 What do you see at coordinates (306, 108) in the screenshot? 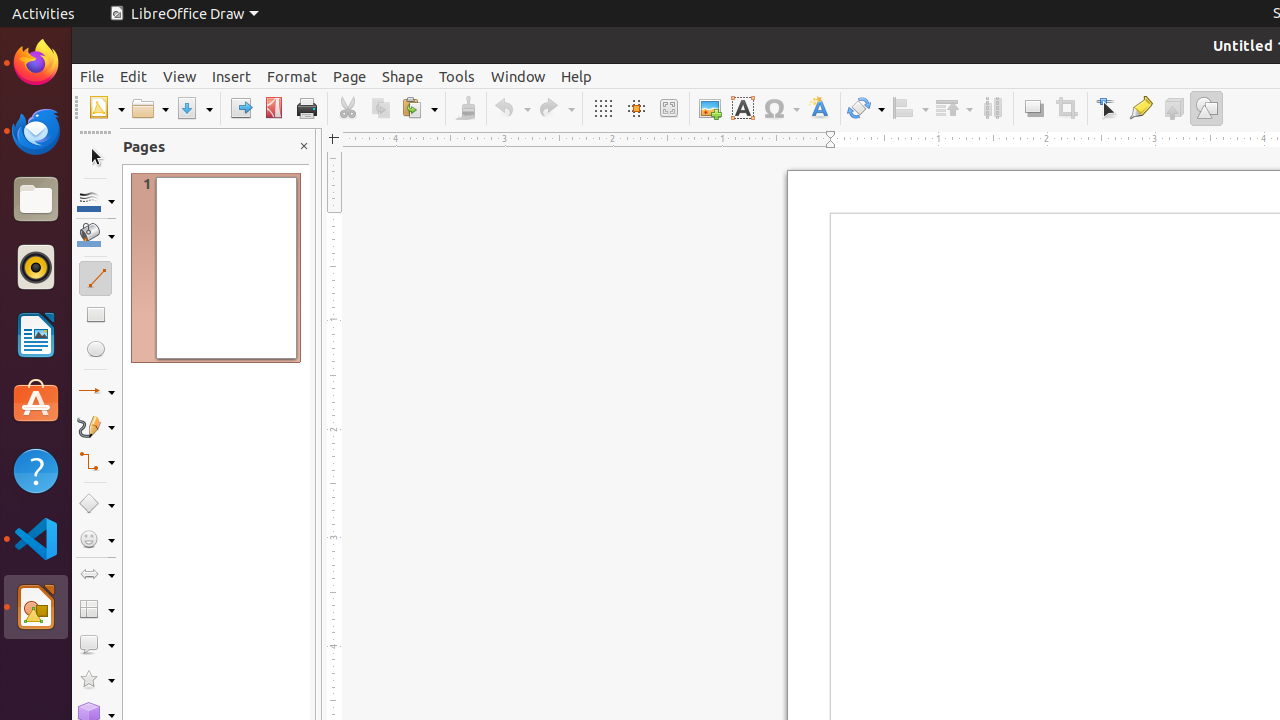
I see `Print` at bounding box center [306, 108].